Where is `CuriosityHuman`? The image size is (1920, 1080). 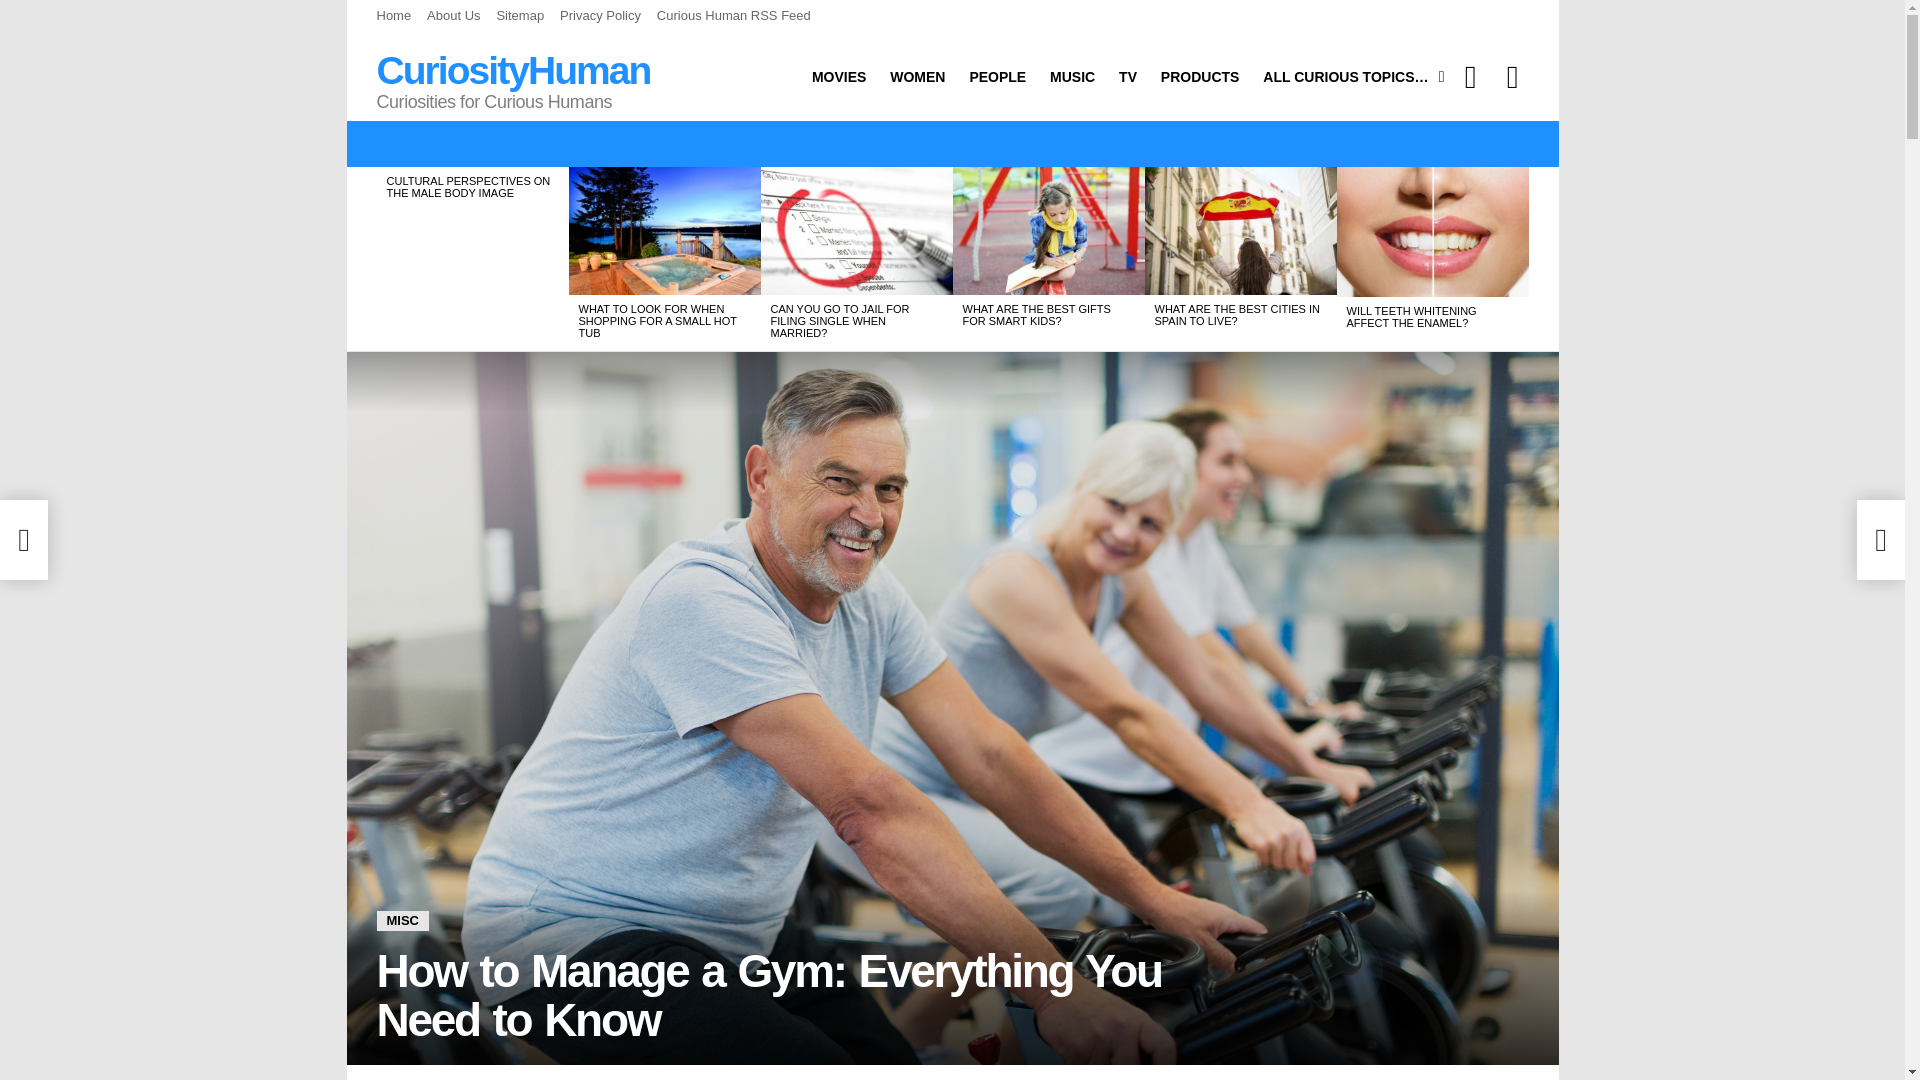 CuriosityHuman is located at coordinates (513, 70).